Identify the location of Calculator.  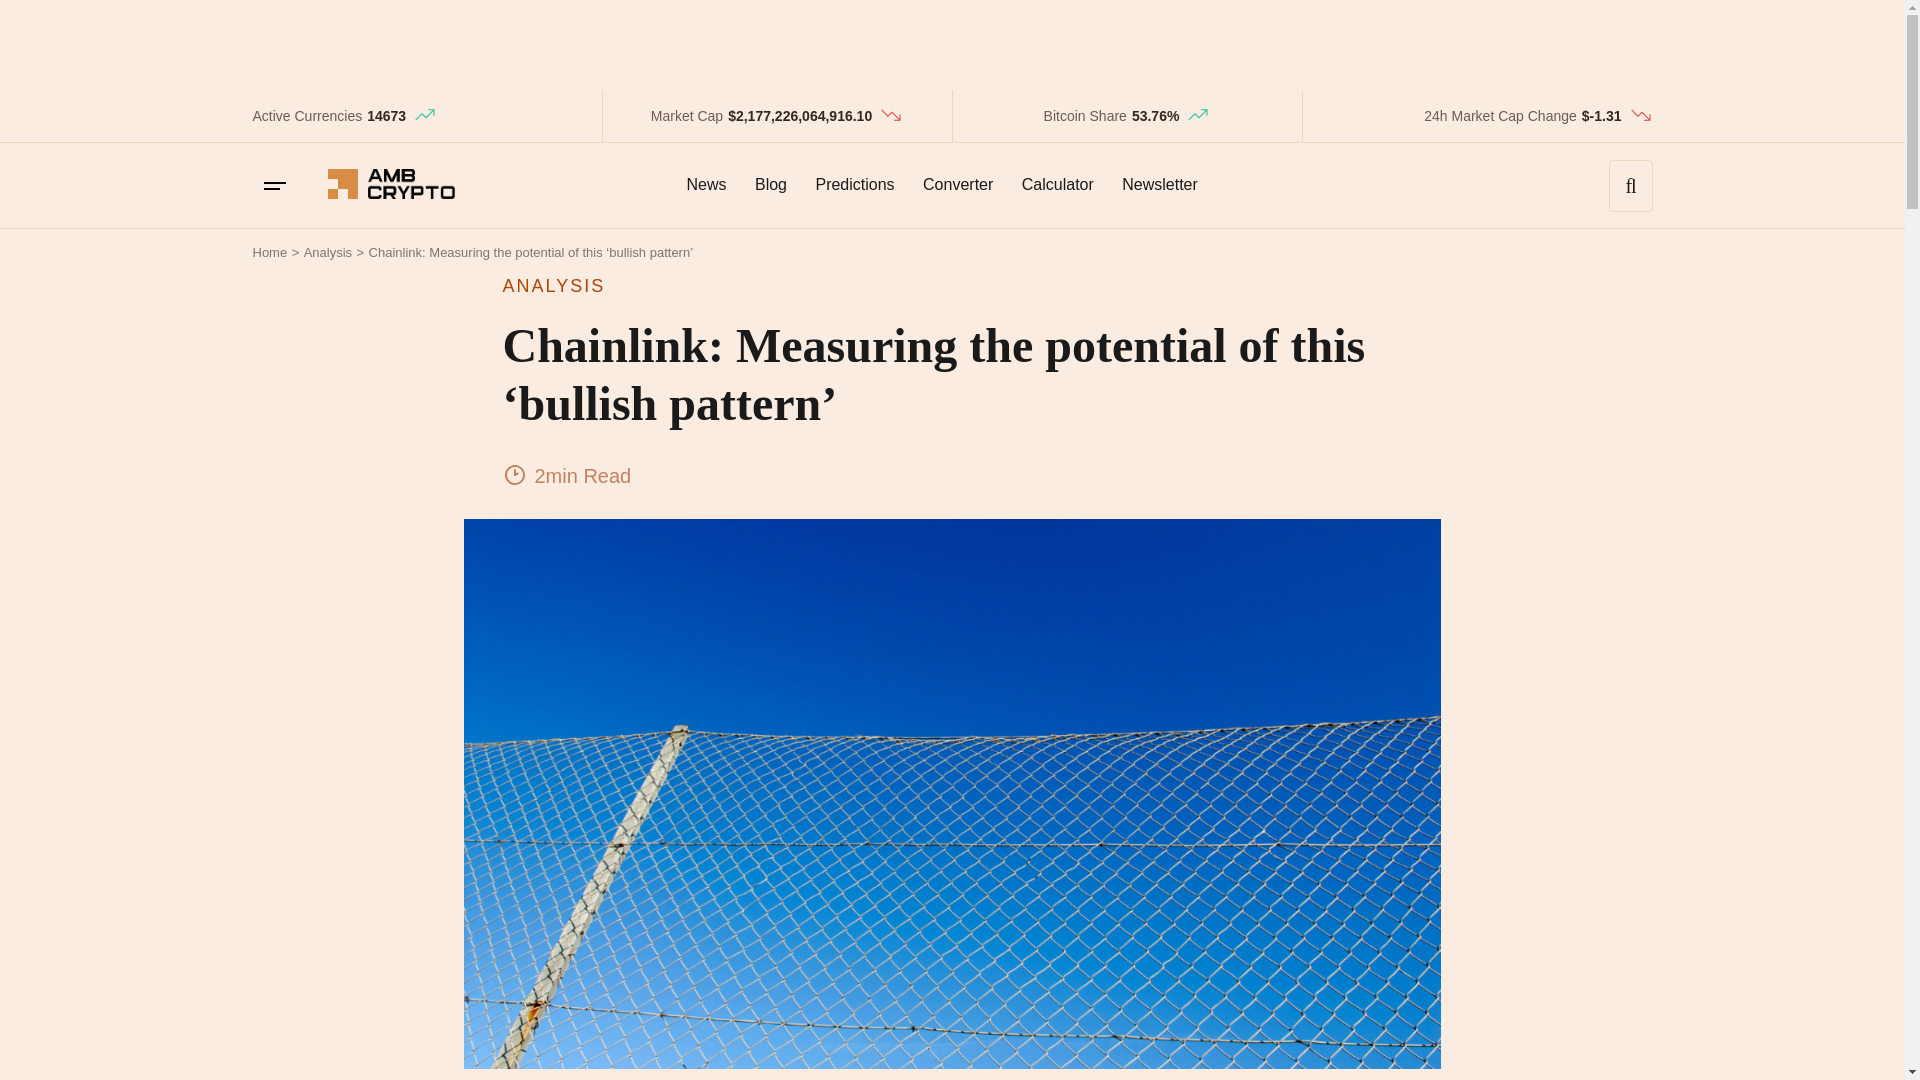
(1057, 184).